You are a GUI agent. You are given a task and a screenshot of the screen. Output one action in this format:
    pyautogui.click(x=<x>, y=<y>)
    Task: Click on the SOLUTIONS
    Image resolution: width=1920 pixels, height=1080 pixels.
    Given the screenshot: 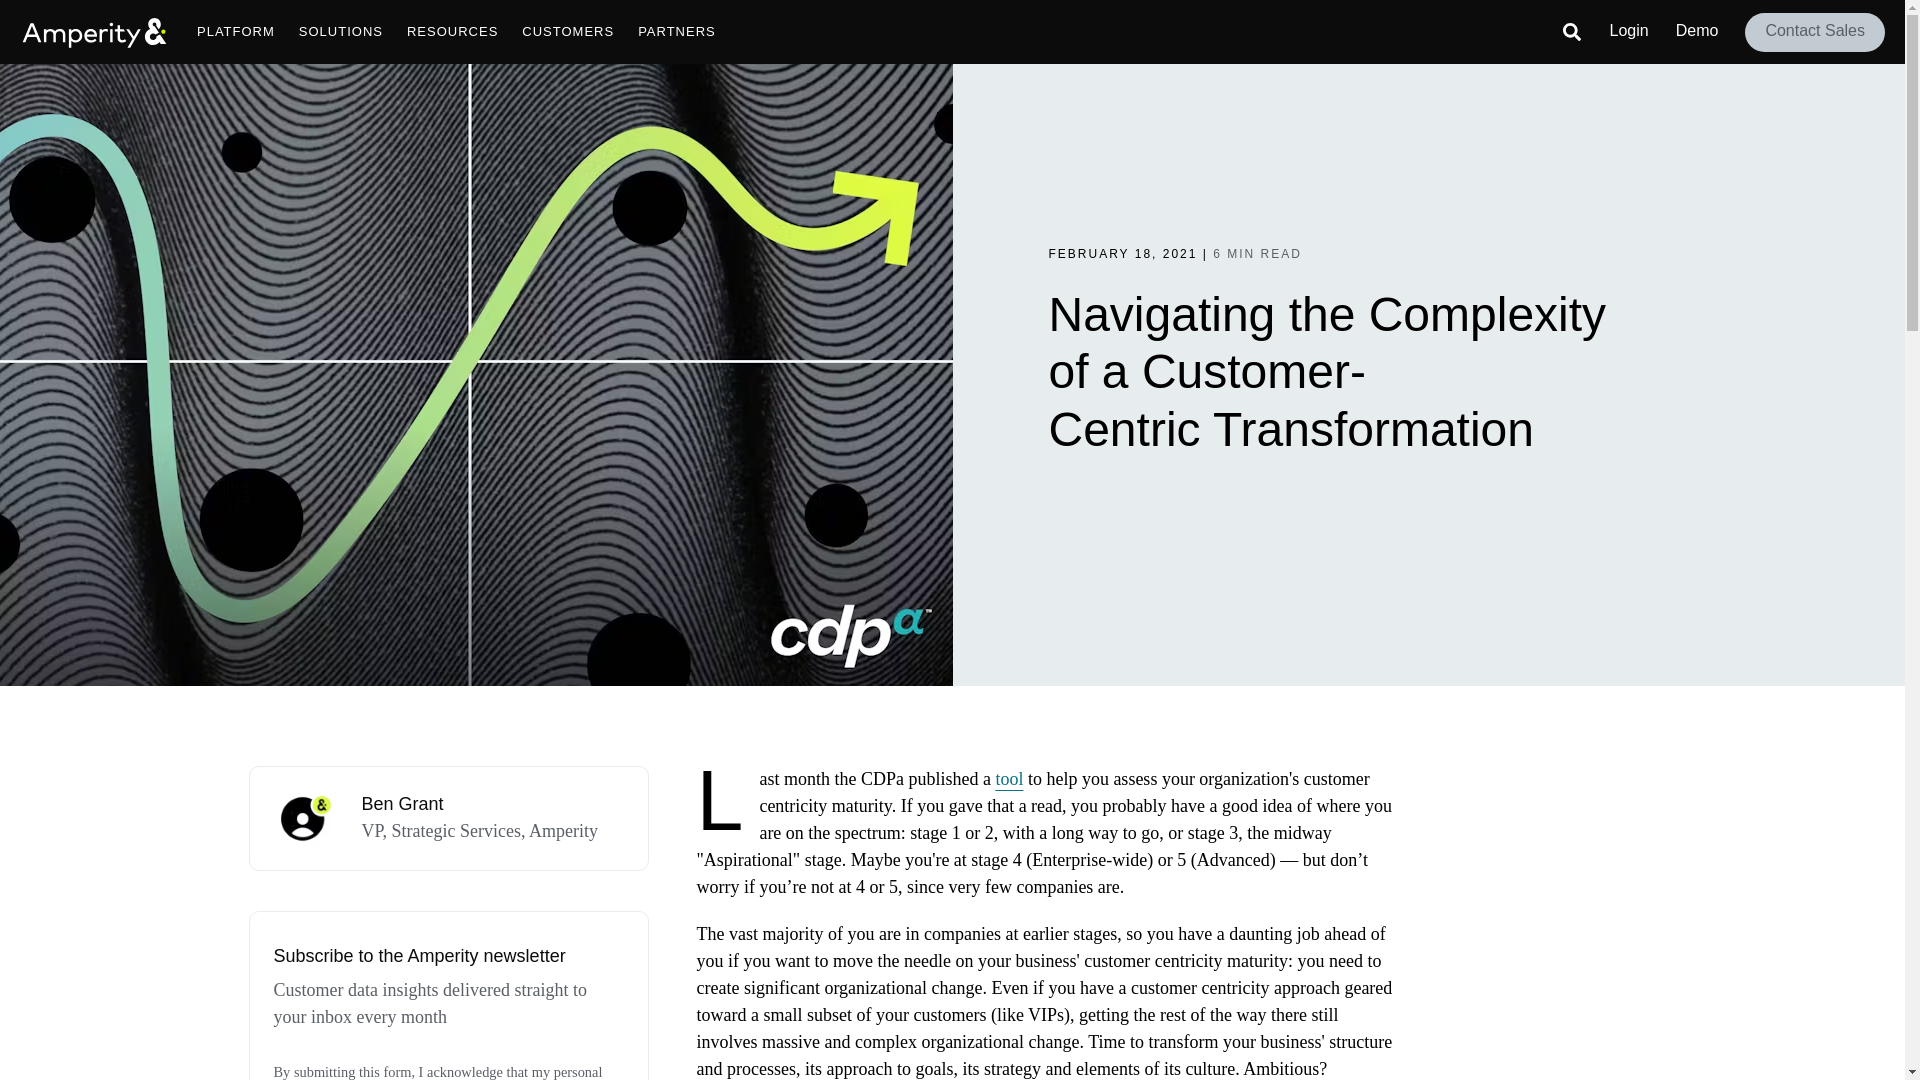 What is the action you would take?
    pyautogui.click(x=340, y=32)
    